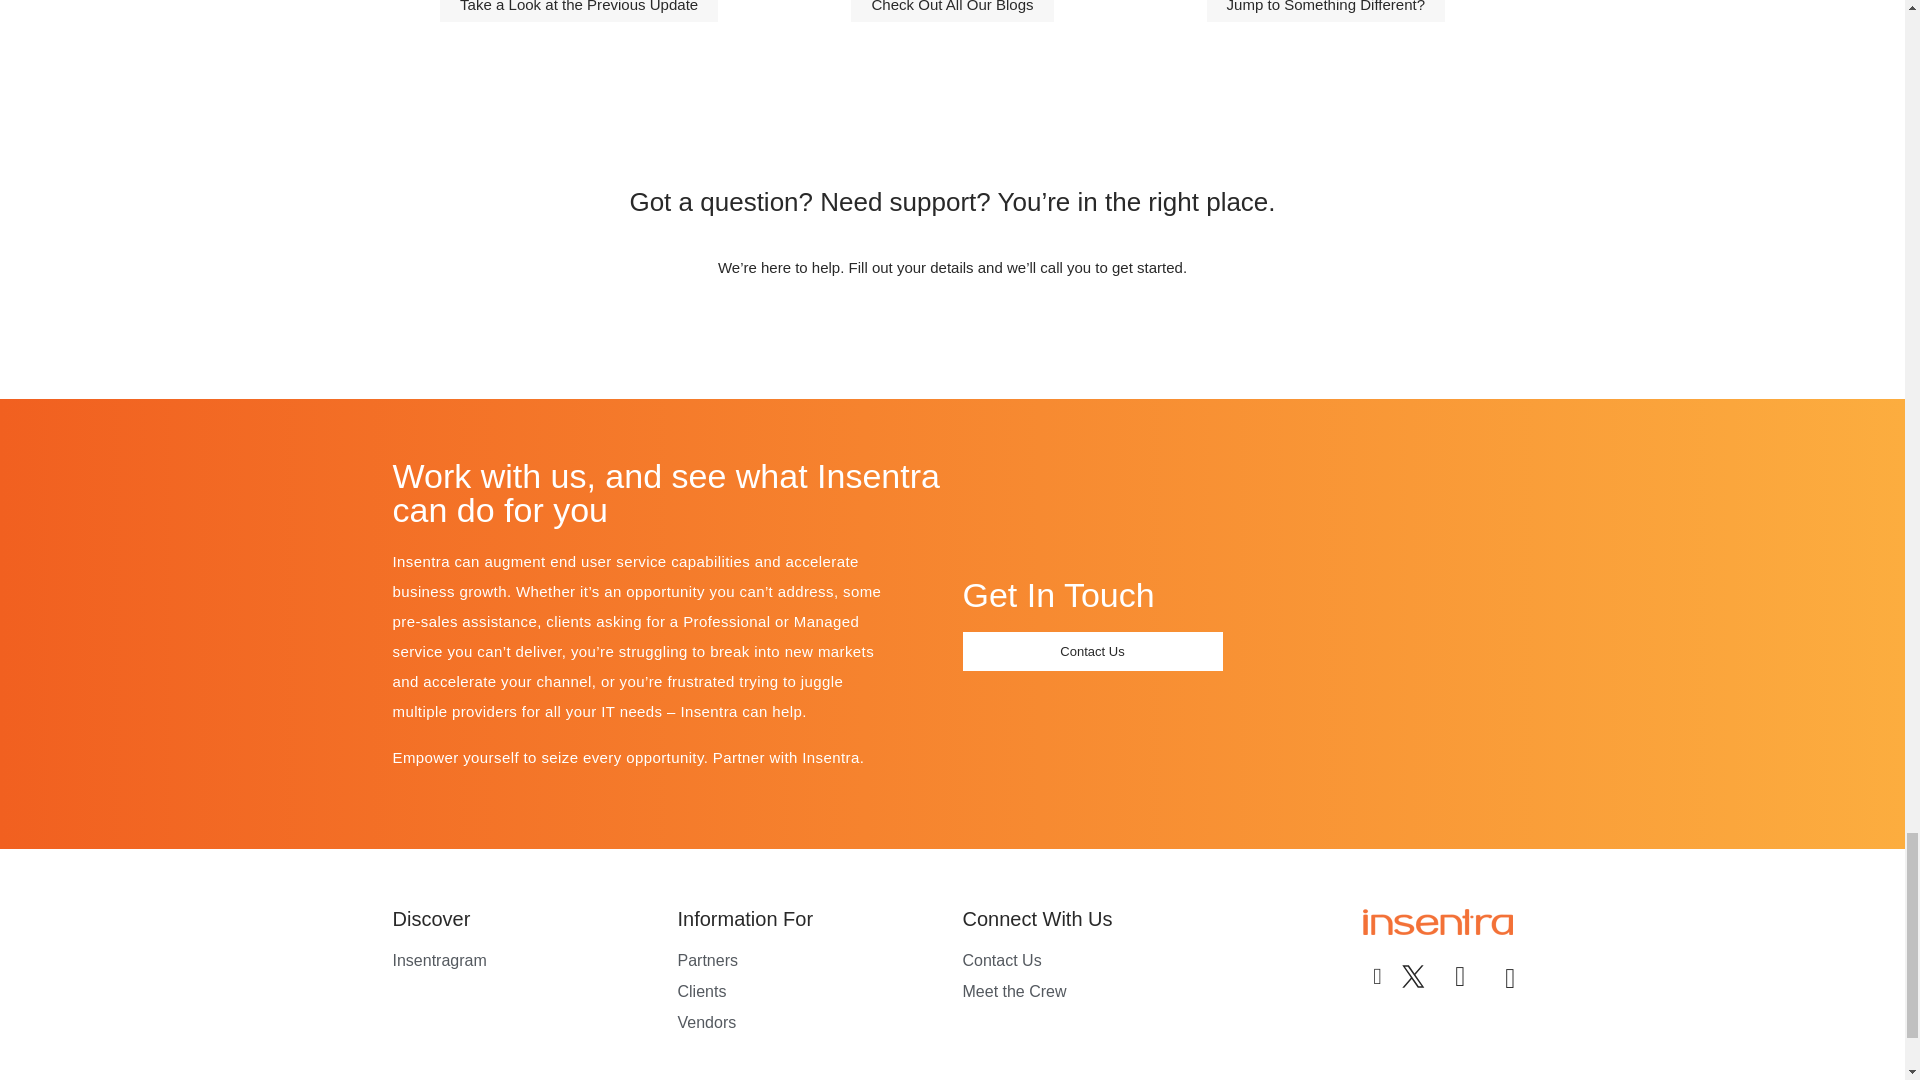 This screenshot has height=1080, width=1920. I want to click on cropped-insentra-logo.png, so click(1436, 922).